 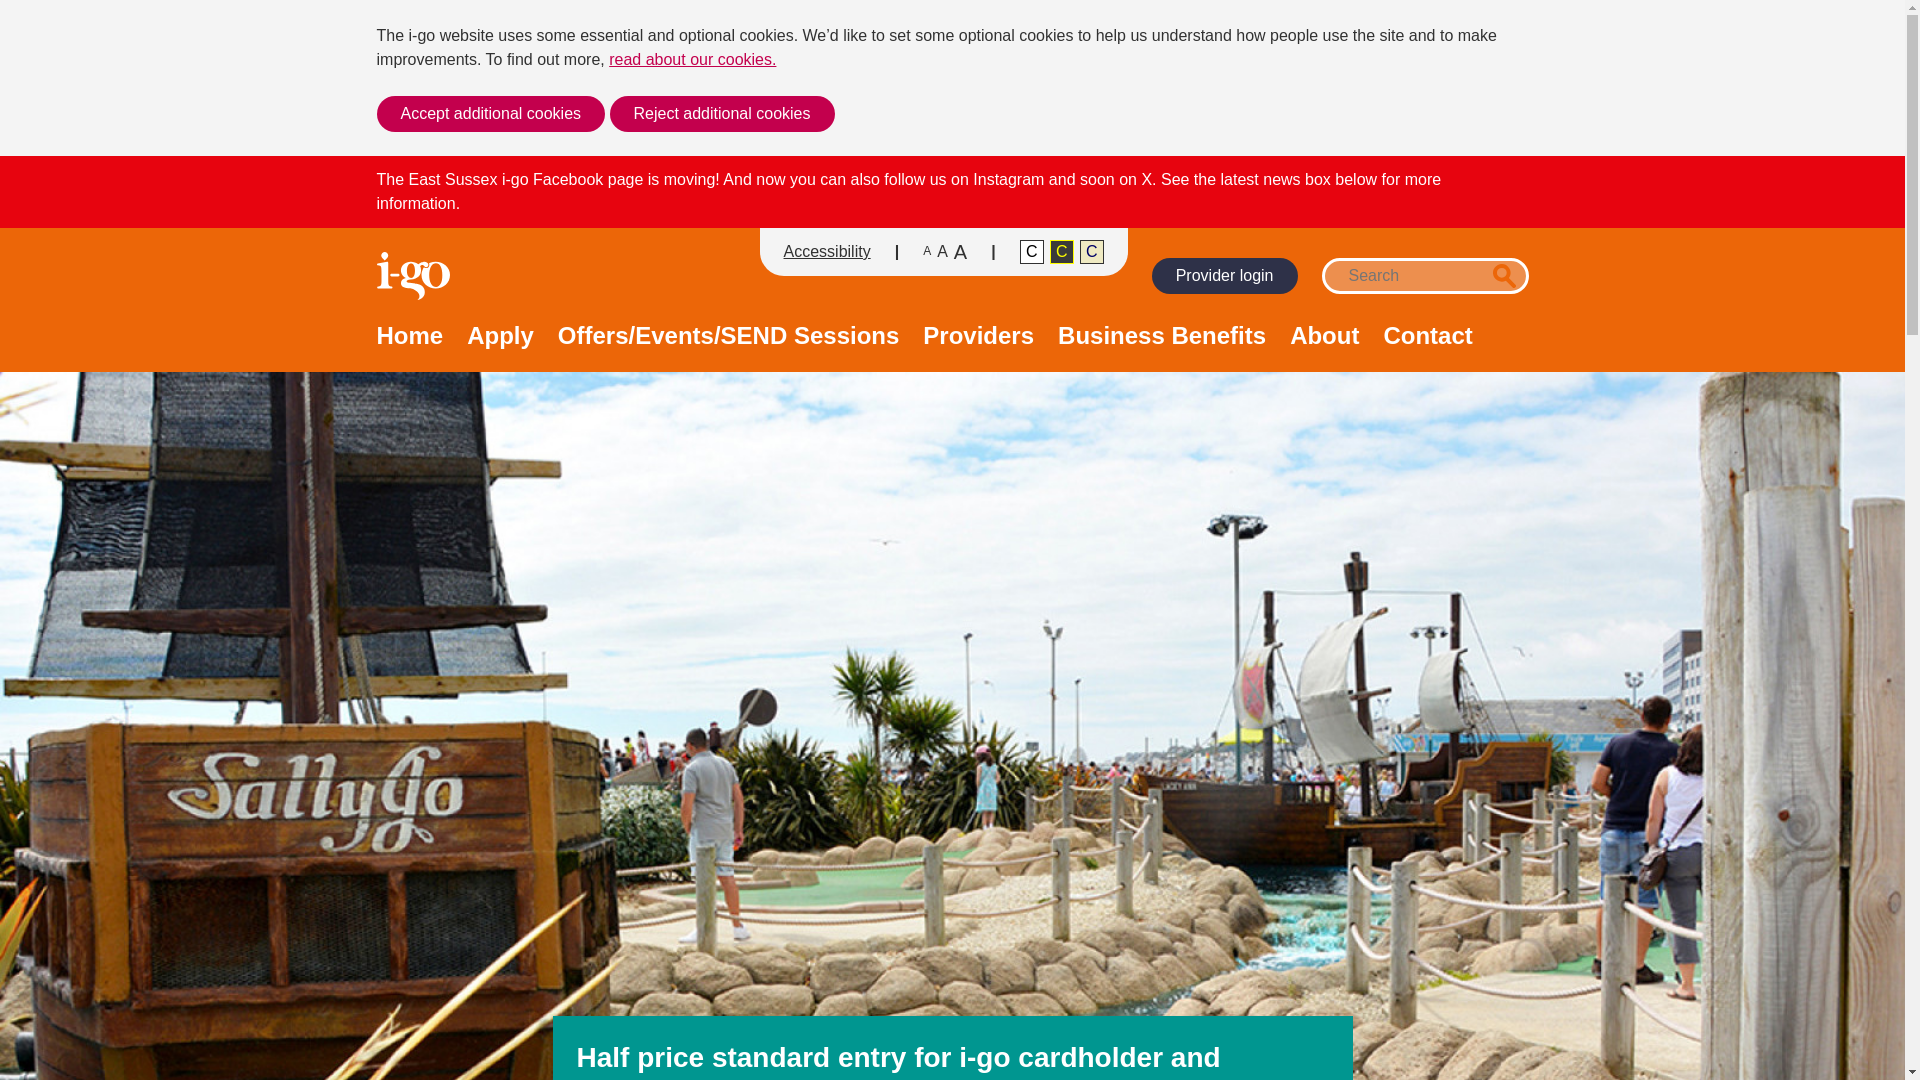 What do you see at coordinates (1224, 276) in the screenshot?
I see `Provider login` at bounding box center [1224, 276].